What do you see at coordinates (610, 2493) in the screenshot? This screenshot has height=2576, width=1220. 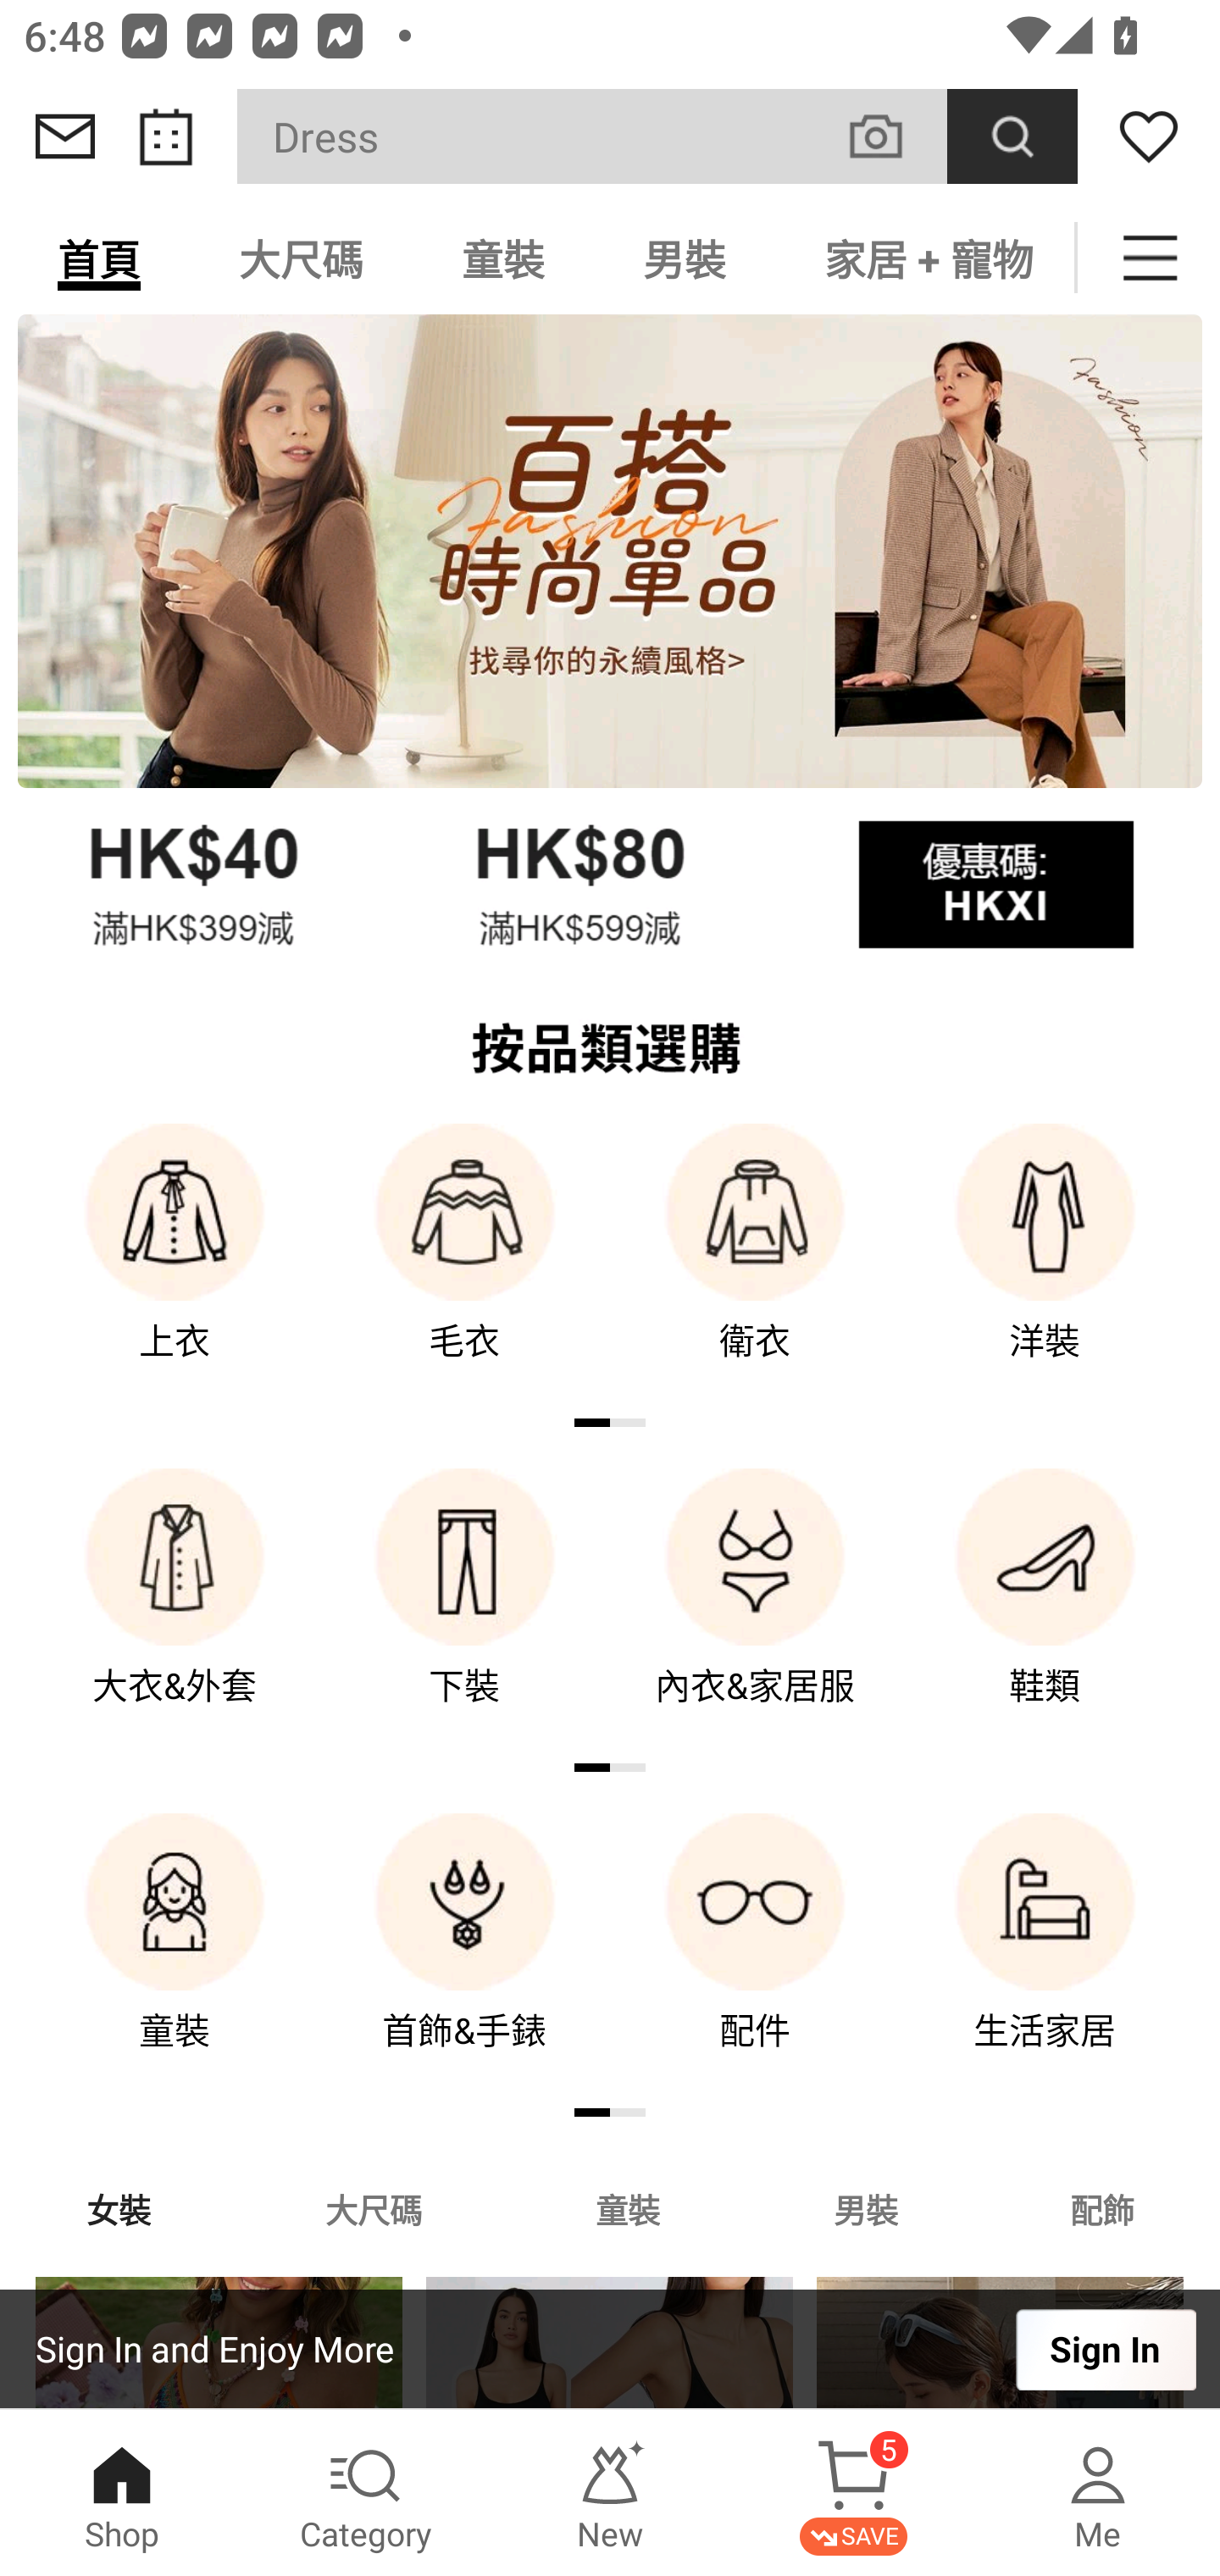 I see `New` at bounding box center [610, 2493].